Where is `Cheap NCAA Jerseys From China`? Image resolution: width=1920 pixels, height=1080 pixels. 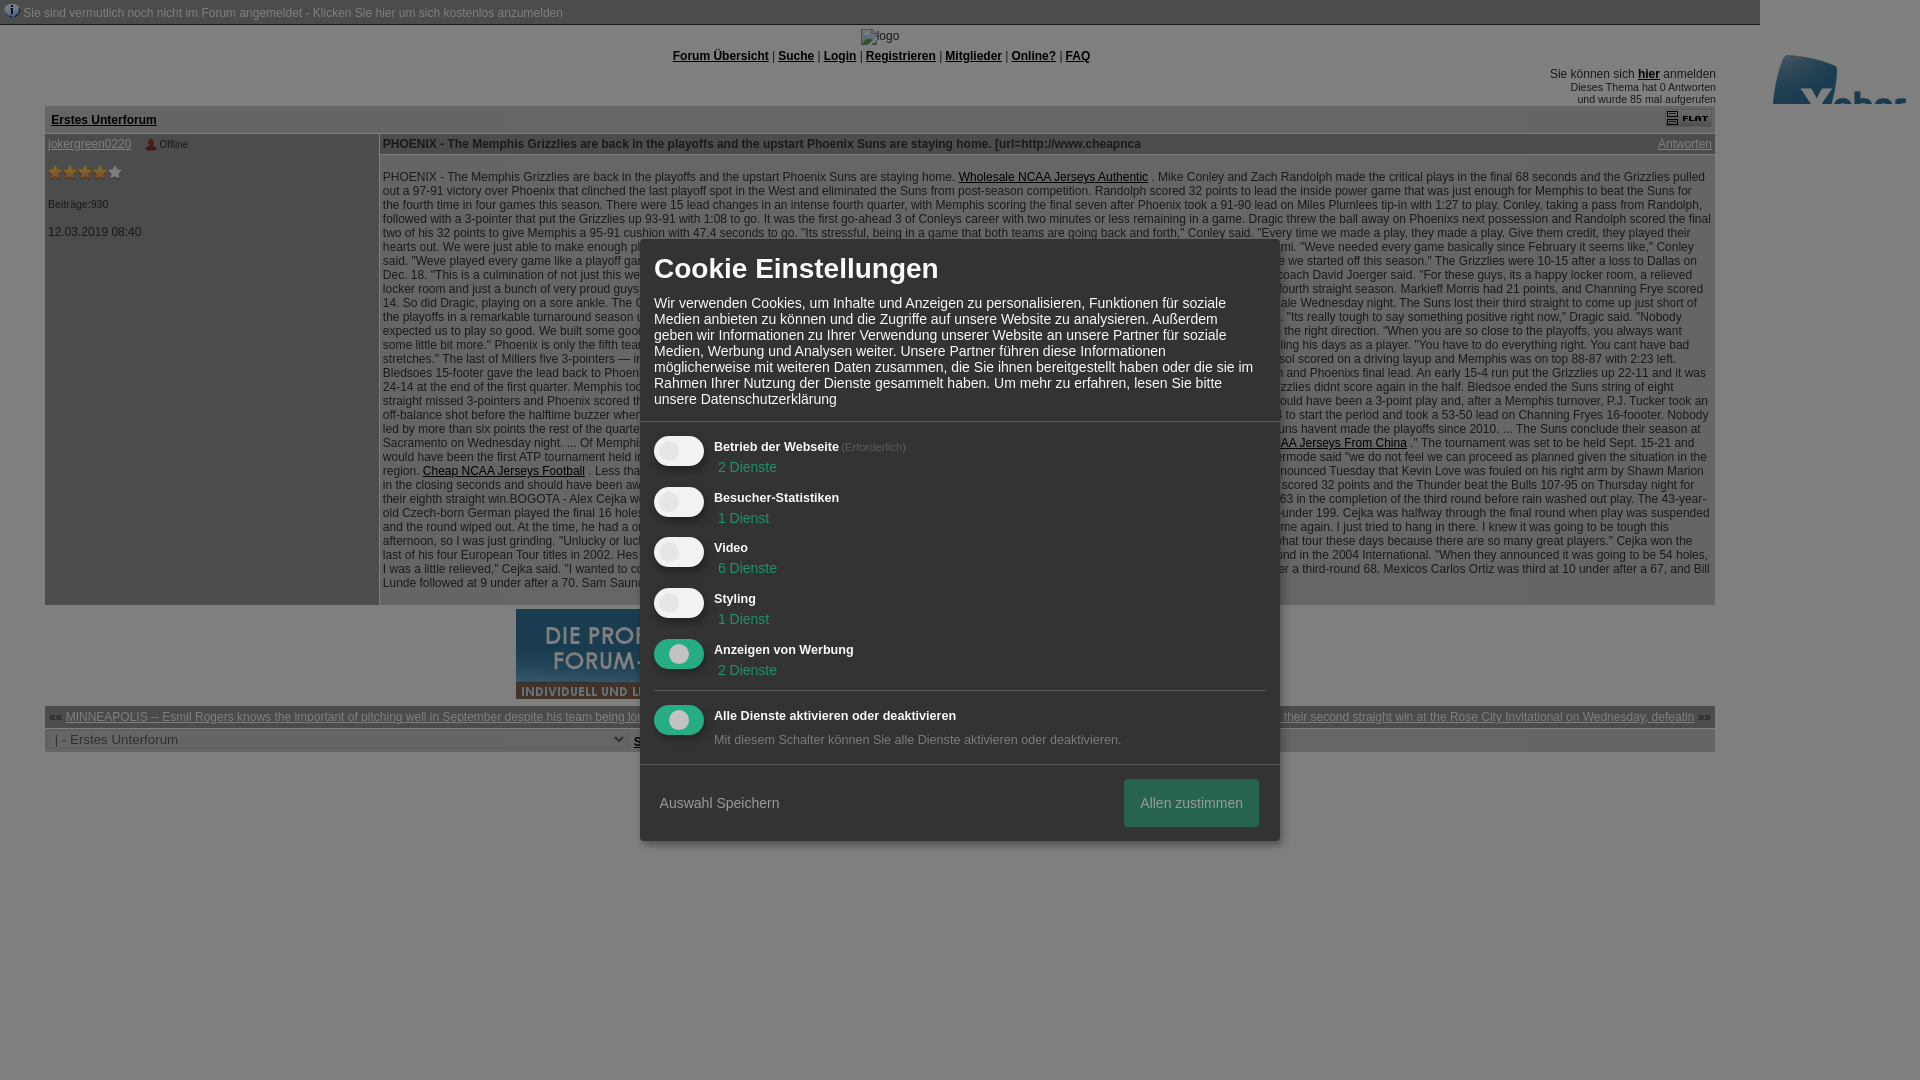
Cheap NCAA Jerseys From China is located at coordinates (1316, 443).